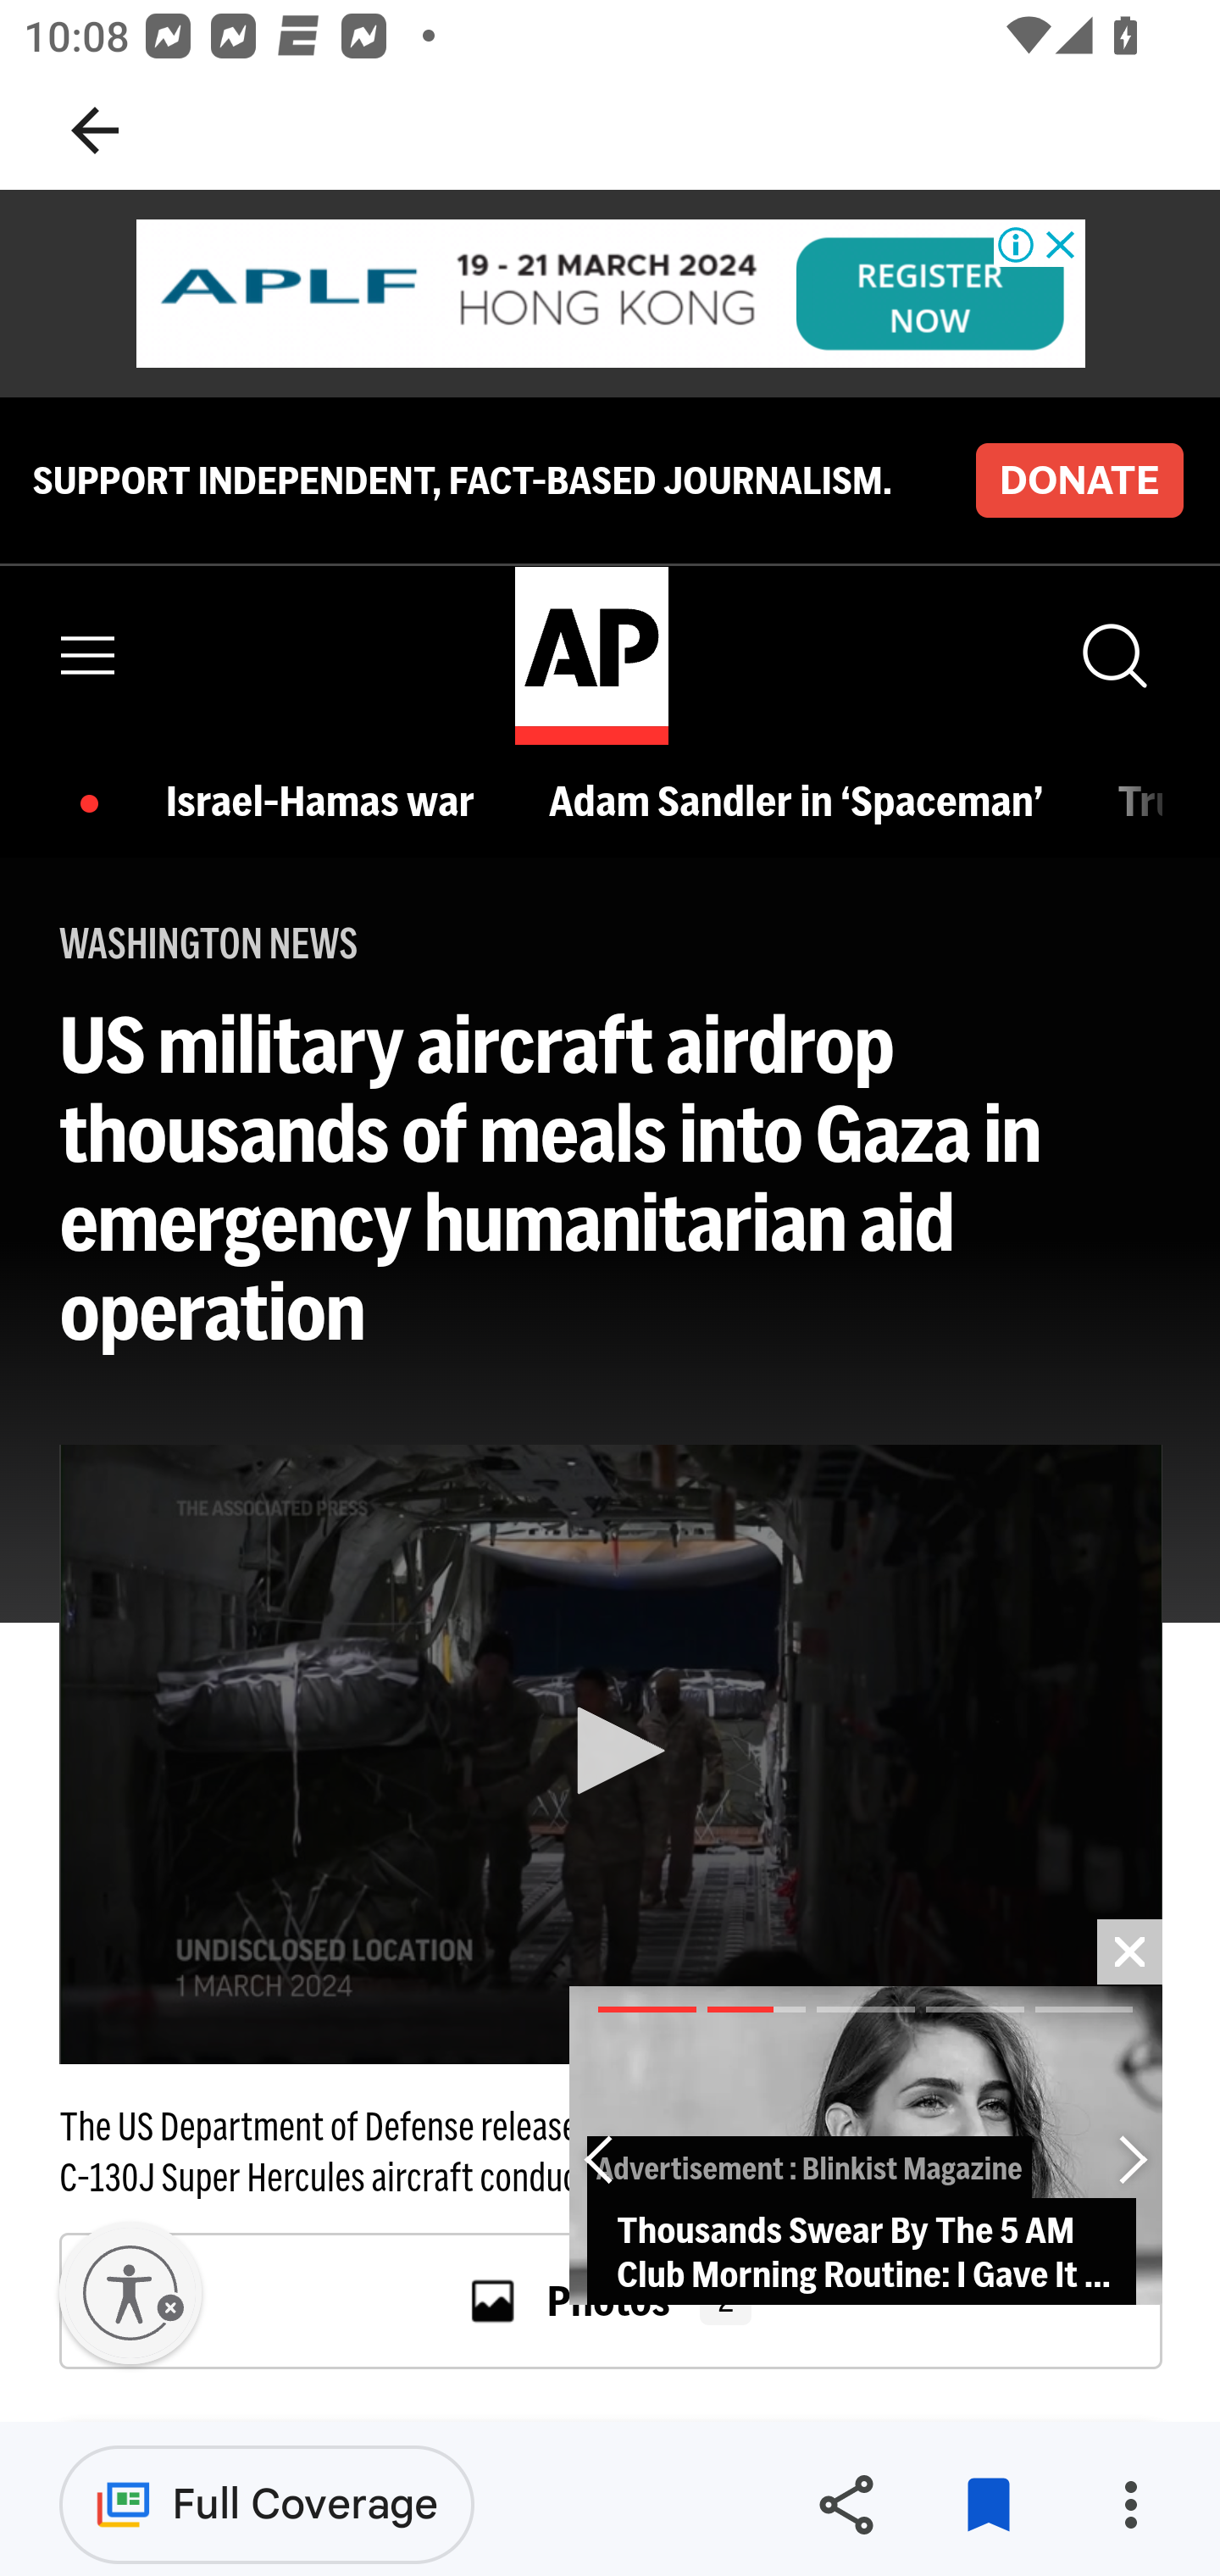 Image resolution: width=1220 pixels, height=2576 pixels. I want to click on Menu, so click(89, 656).